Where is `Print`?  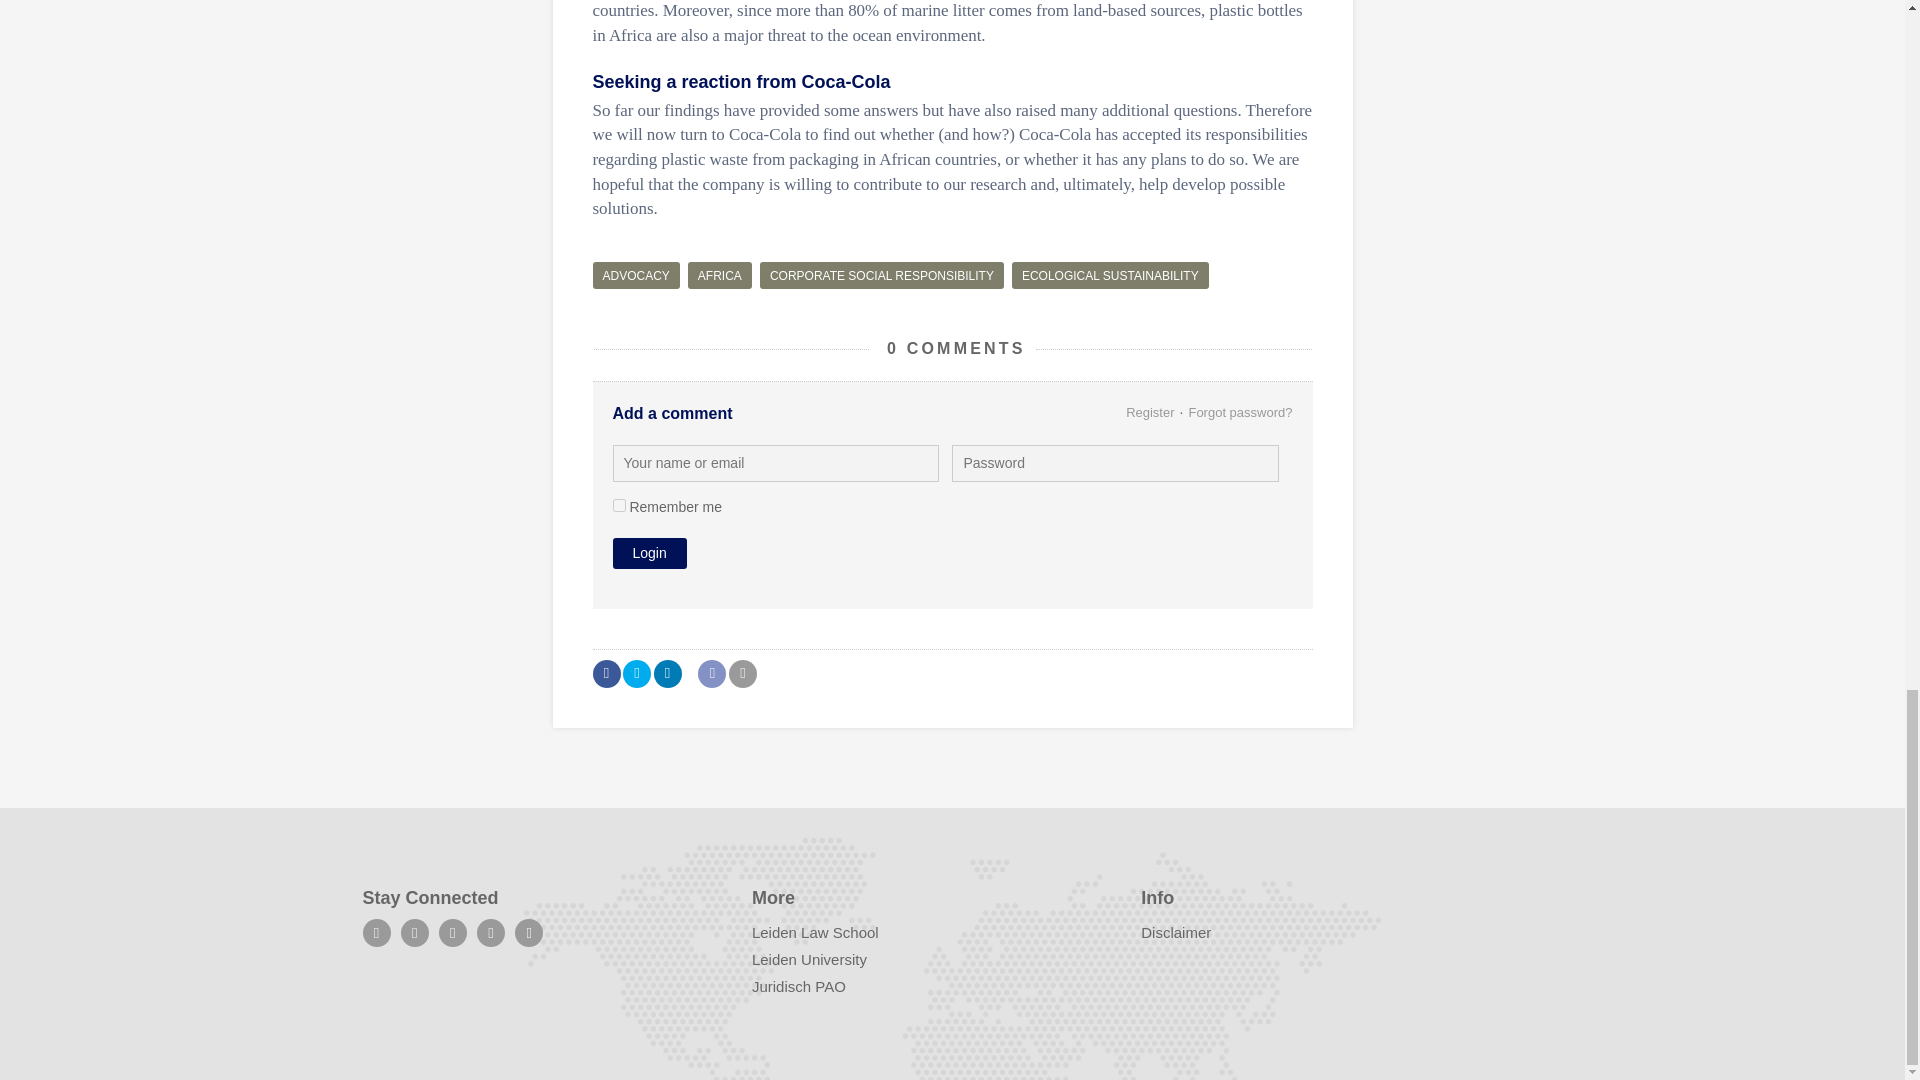 Print is located at coordinates (742, 673).